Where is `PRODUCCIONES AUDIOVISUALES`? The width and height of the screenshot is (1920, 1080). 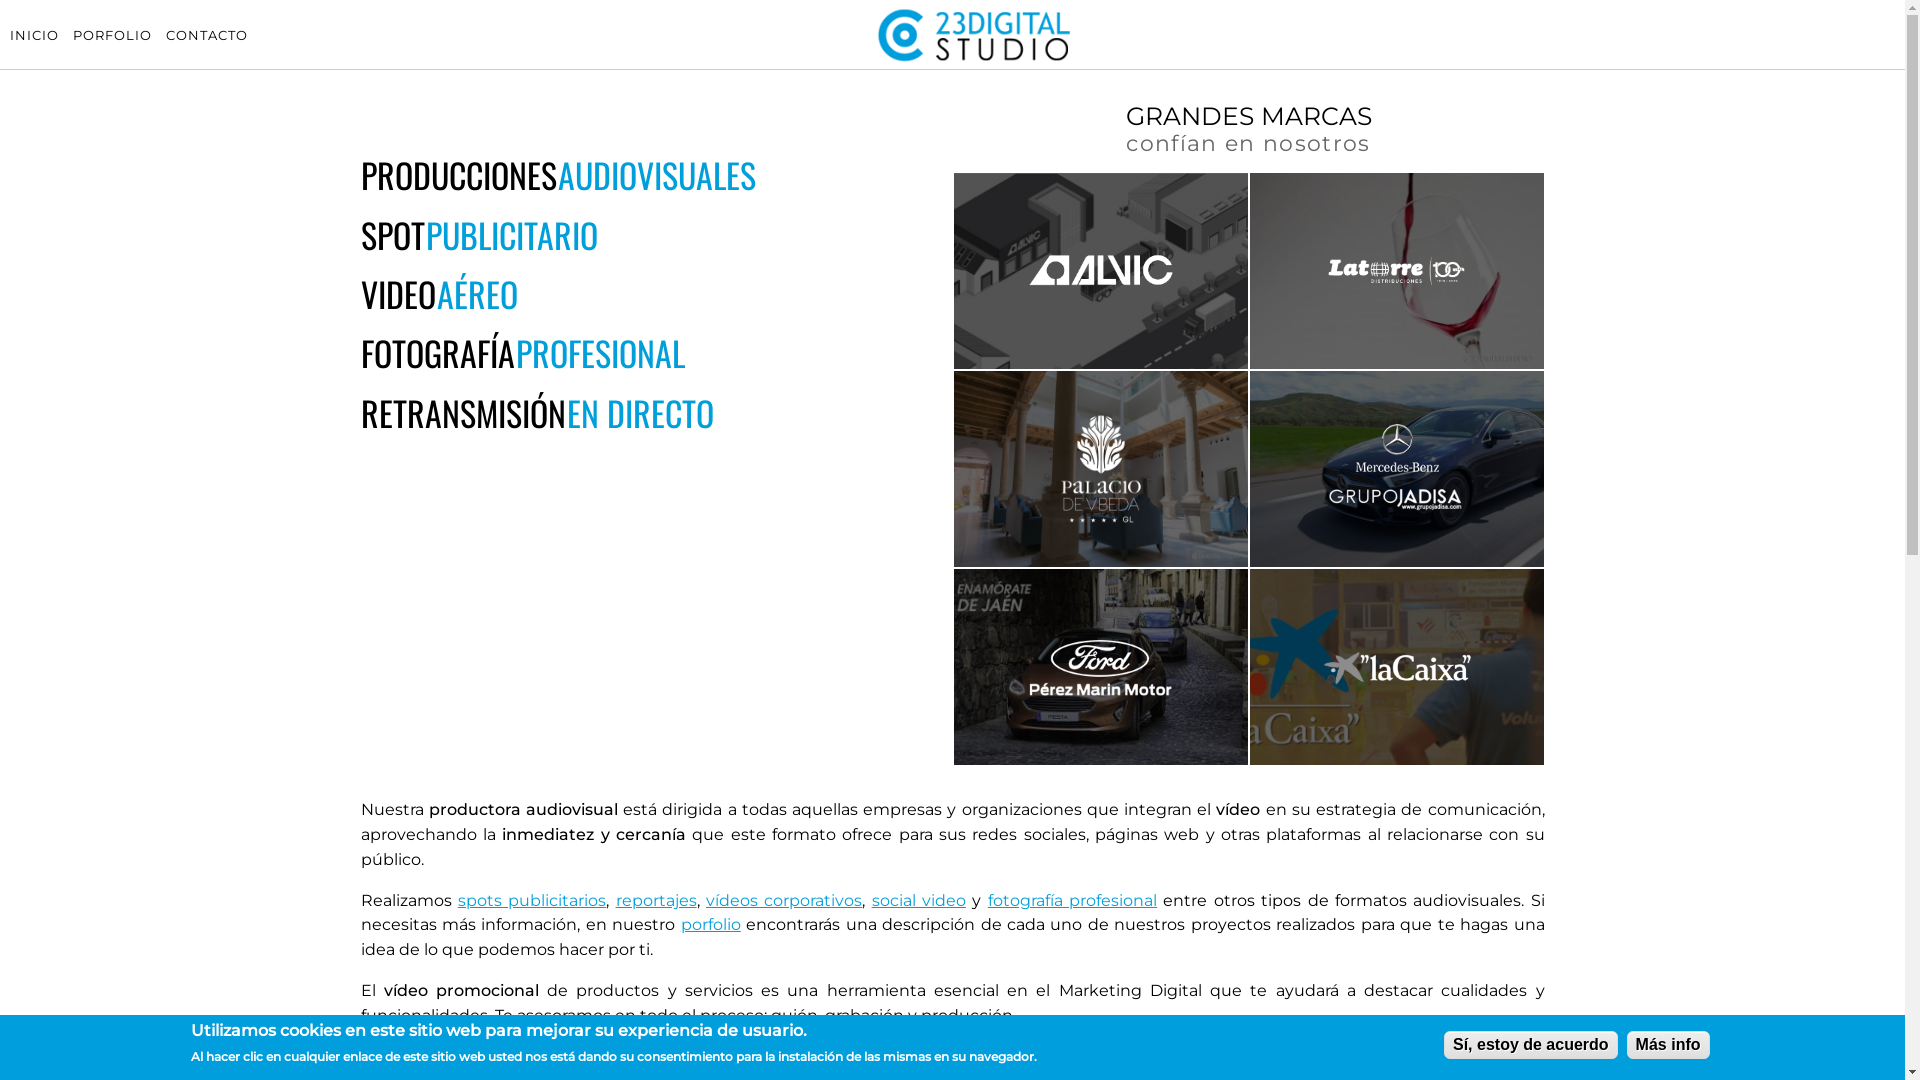
PRODUCCIONES AUDIOVISUALES is located at coordinates (558, 175).